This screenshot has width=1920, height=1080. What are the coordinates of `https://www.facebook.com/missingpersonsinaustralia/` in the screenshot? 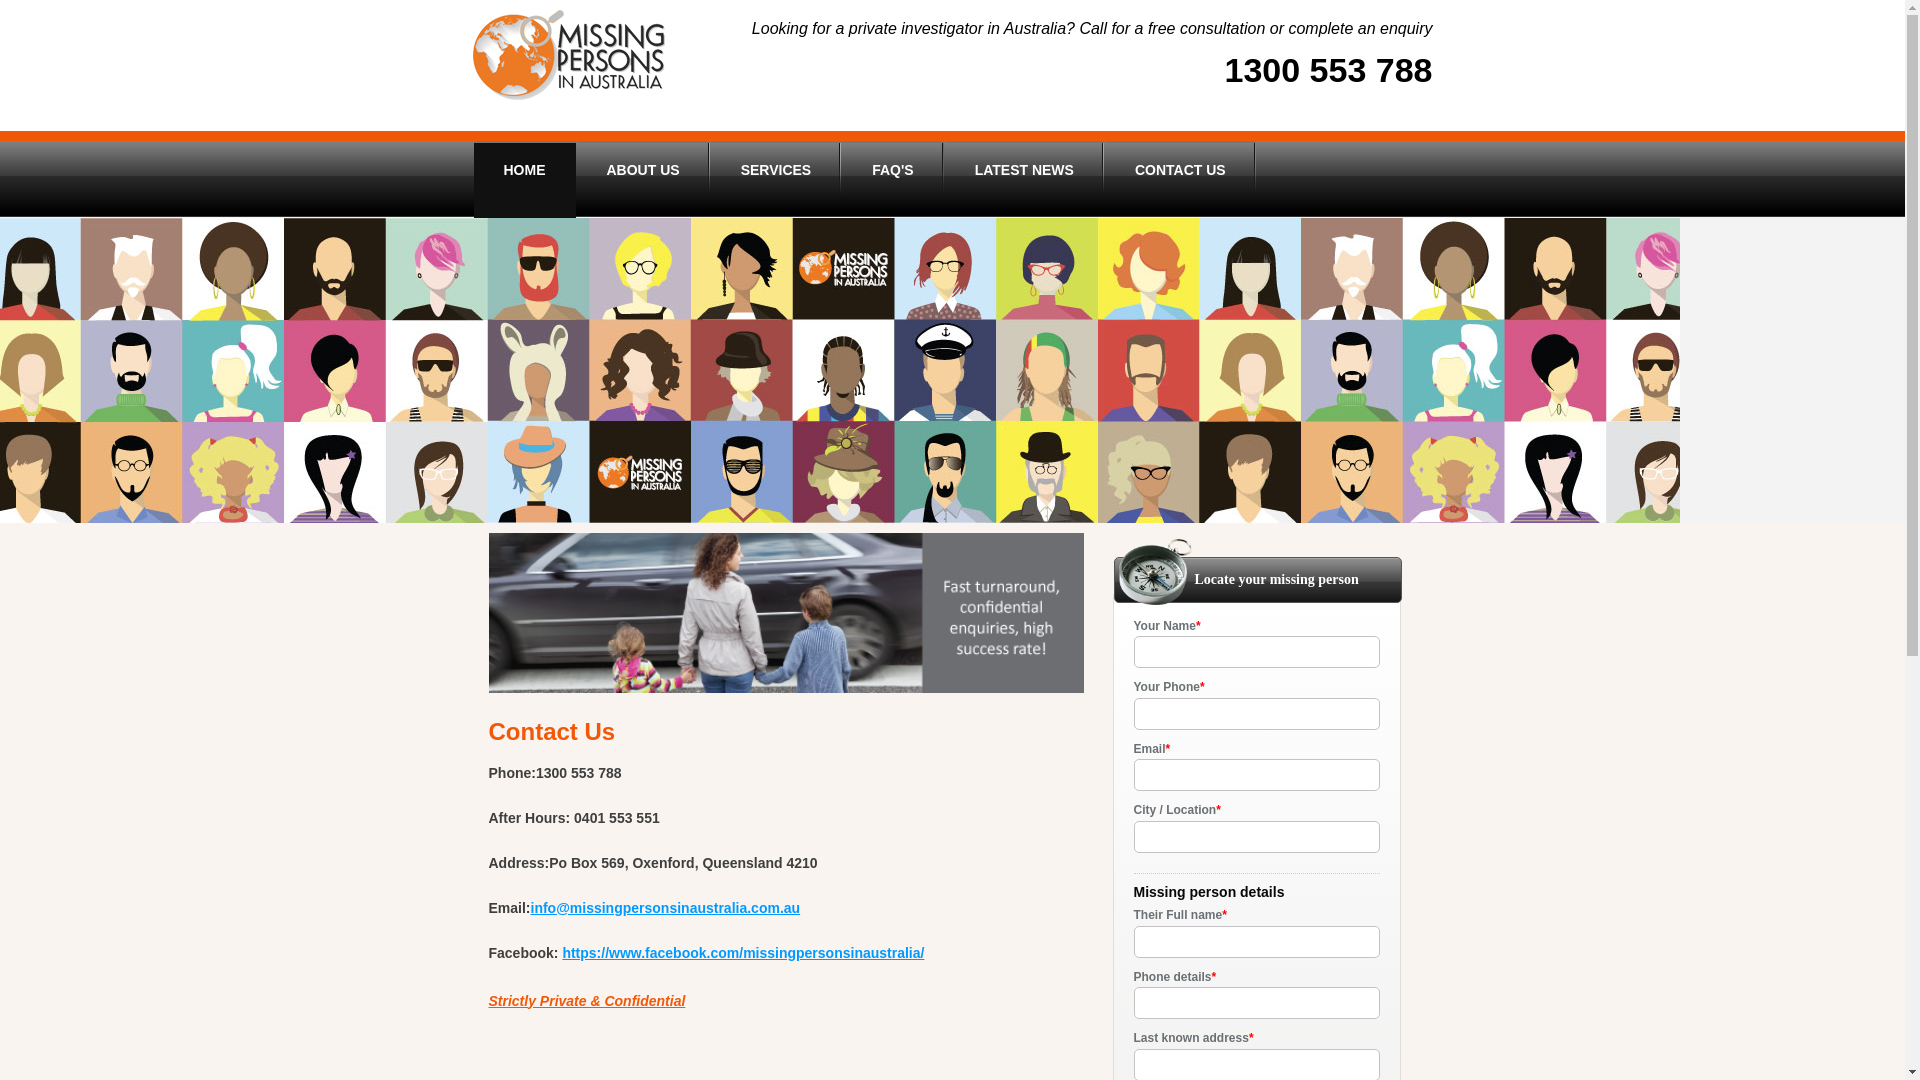 It's located at (743, 953).